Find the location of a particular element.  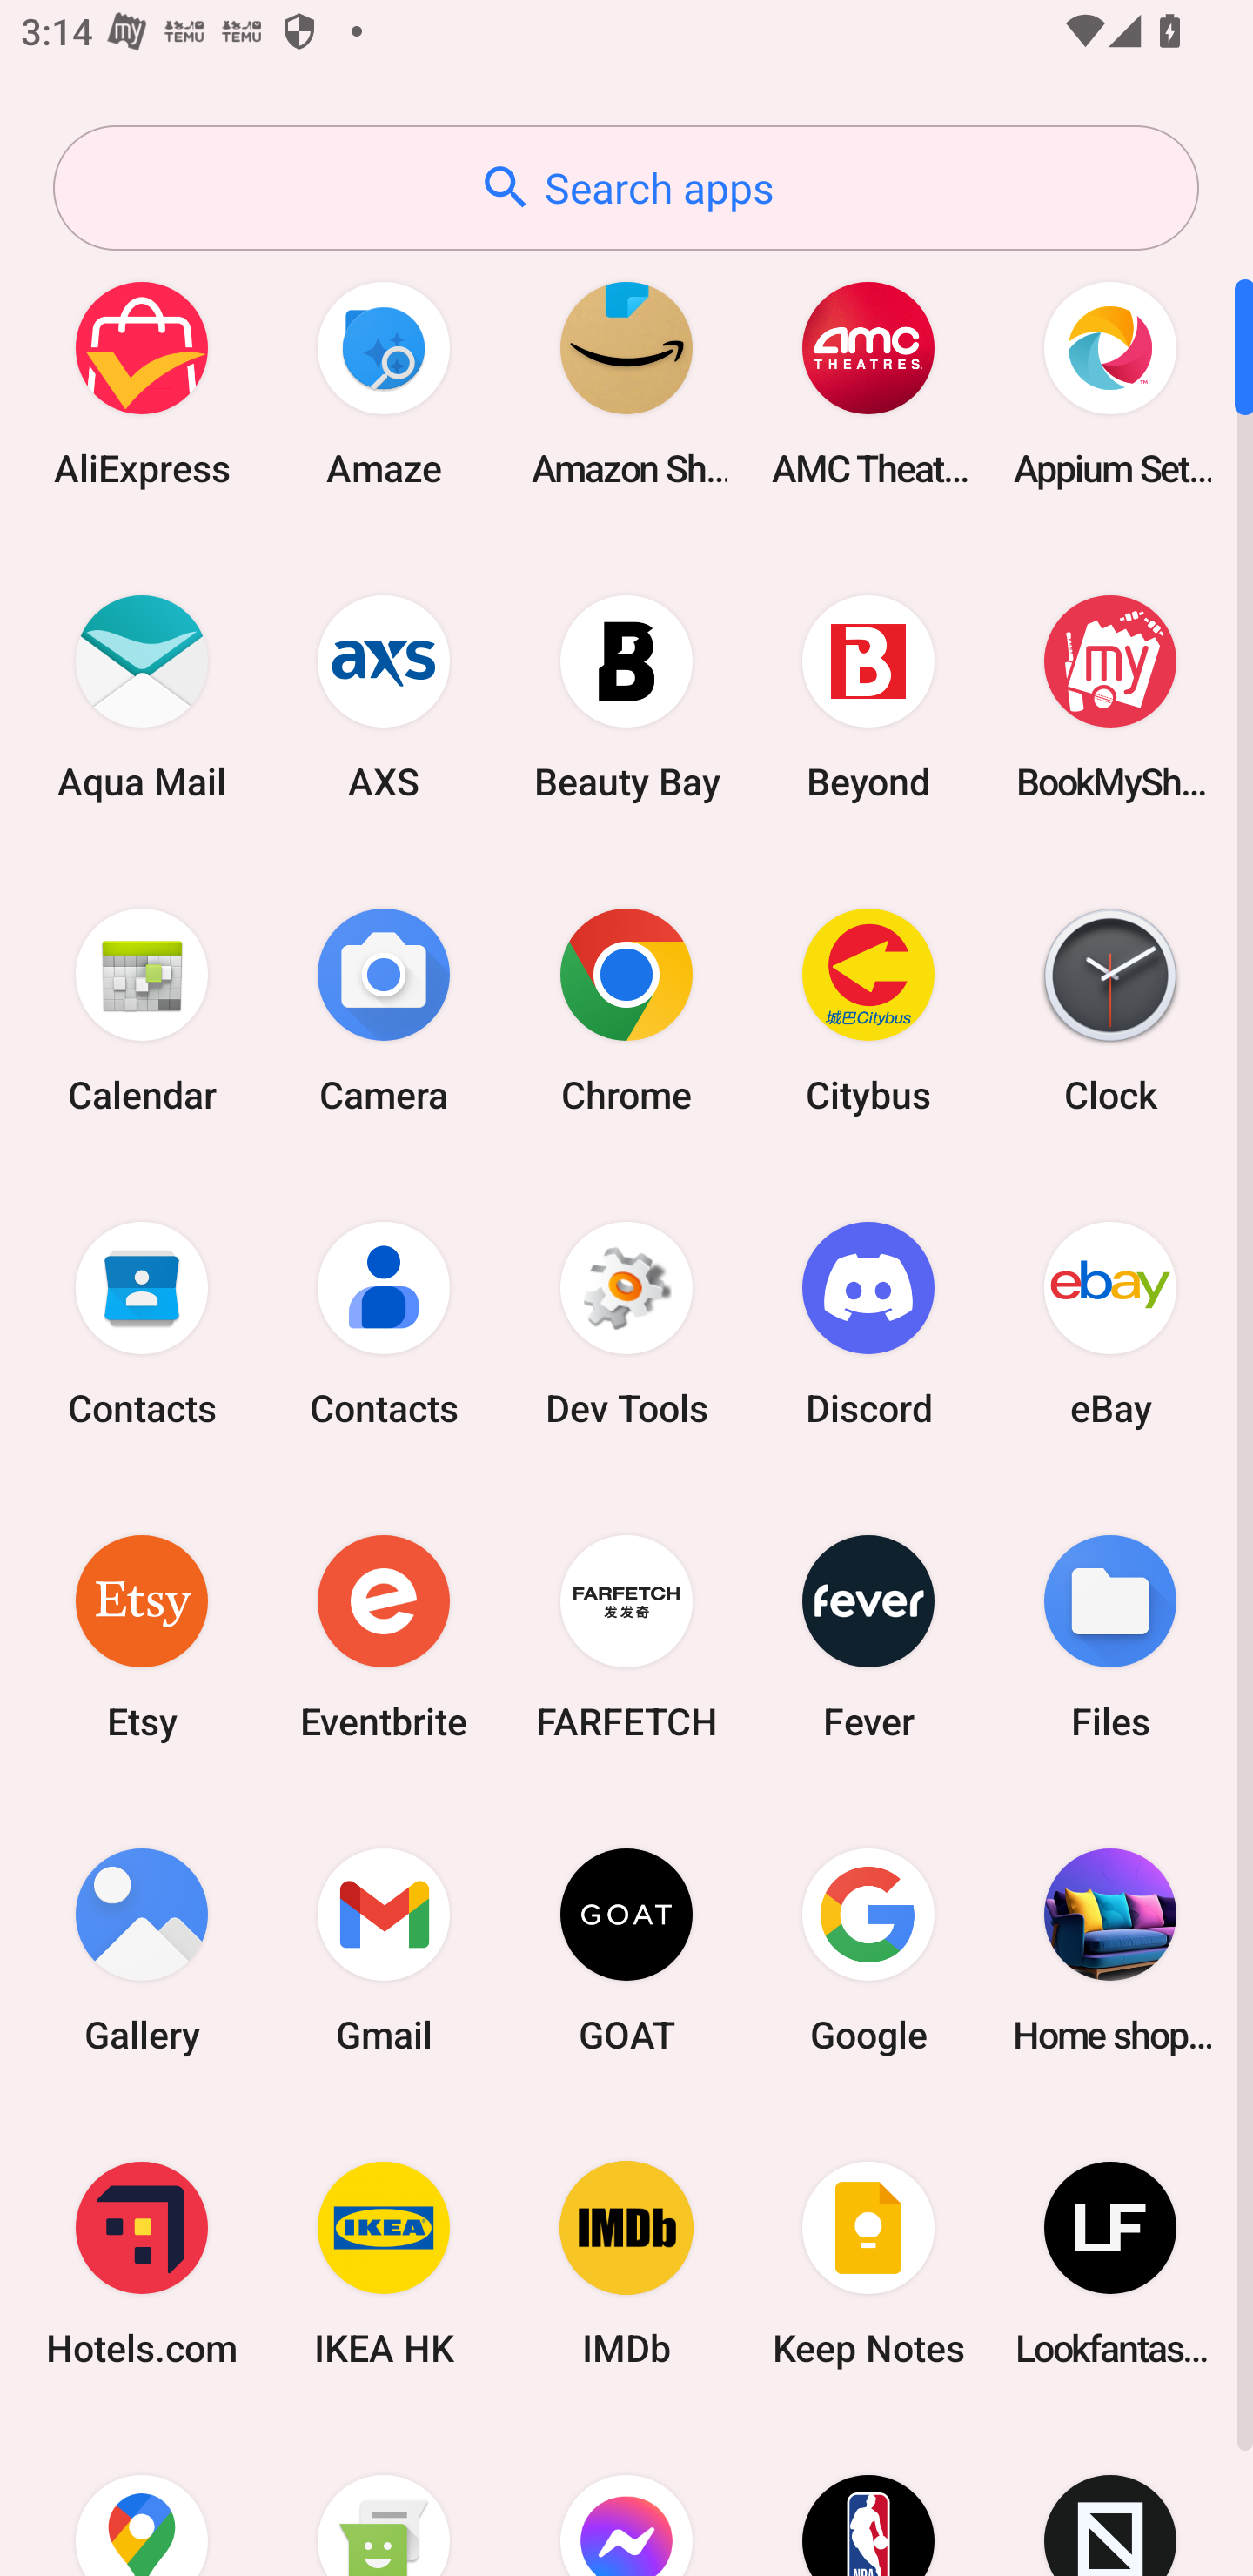

Home shopping is located at coordinates (1110, 1949).